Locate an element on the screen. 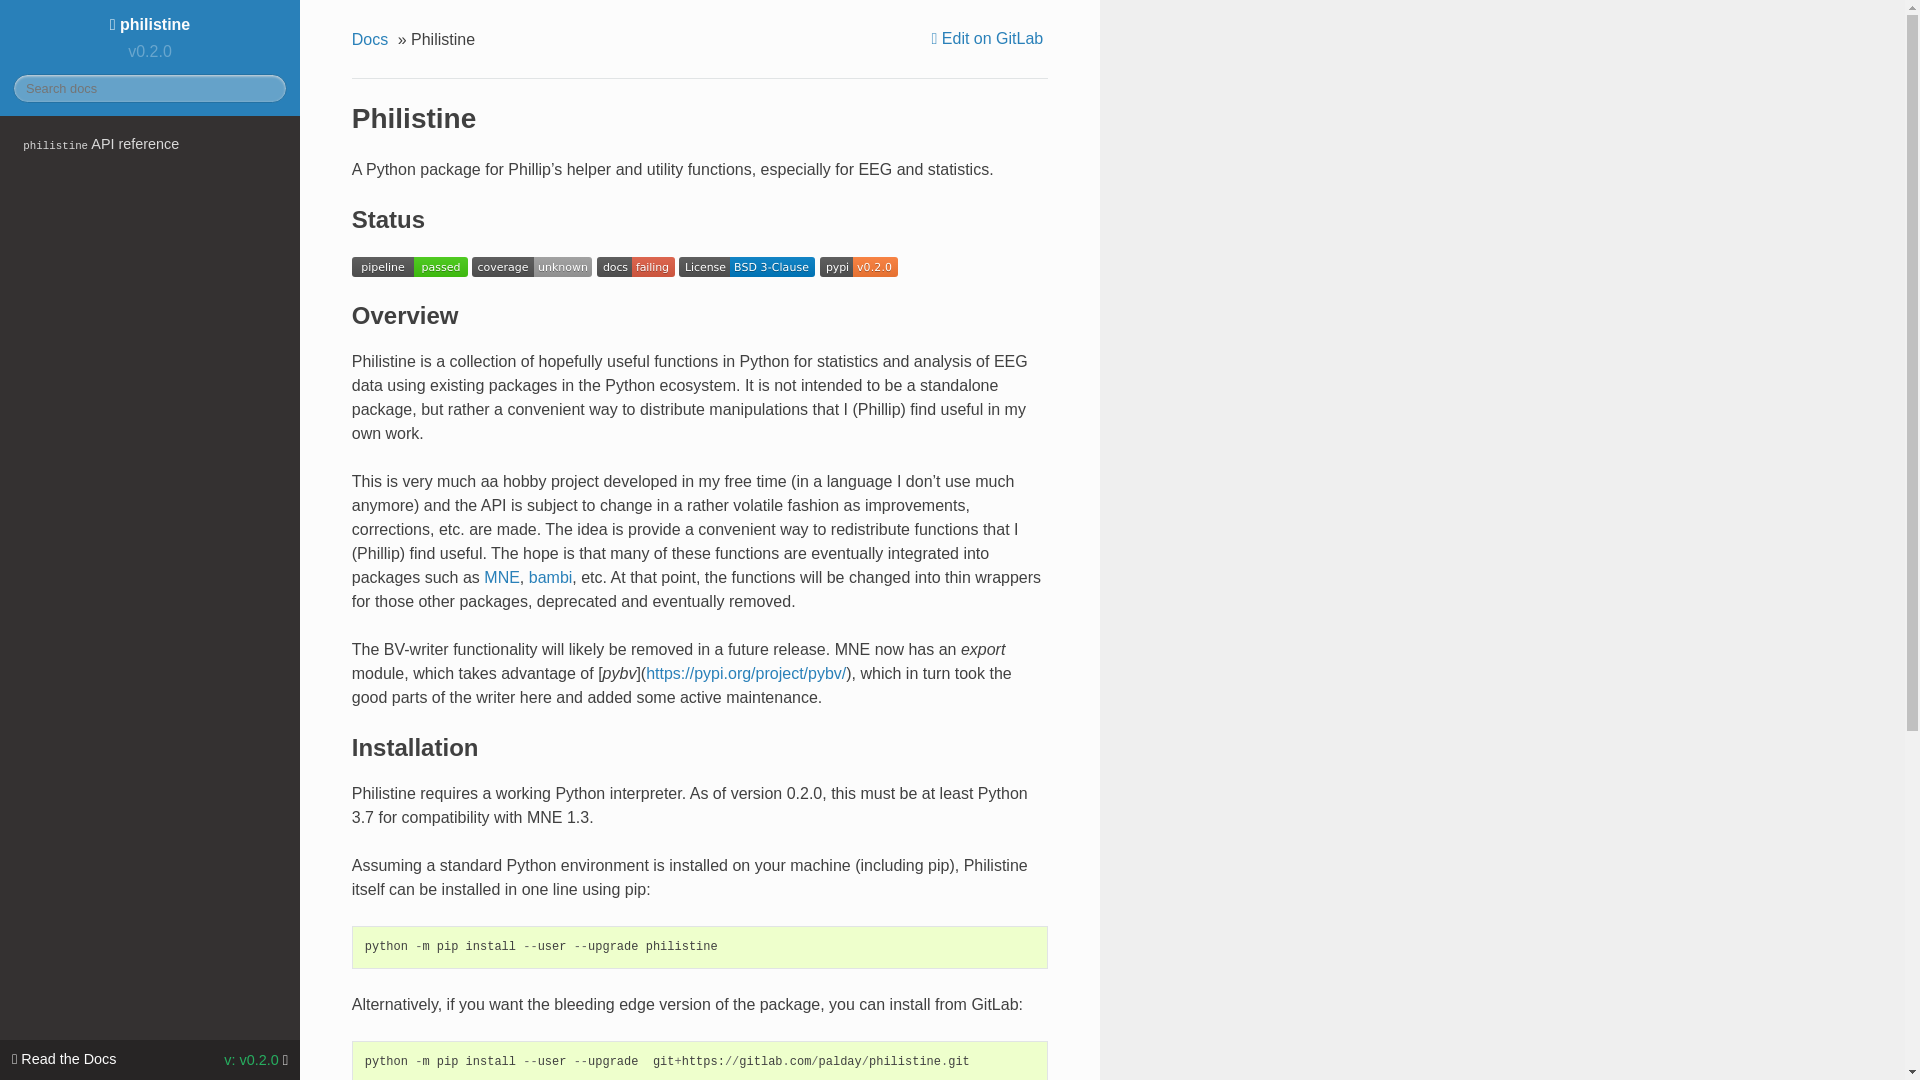  philistine API reference is located at coordinates (150, 144).